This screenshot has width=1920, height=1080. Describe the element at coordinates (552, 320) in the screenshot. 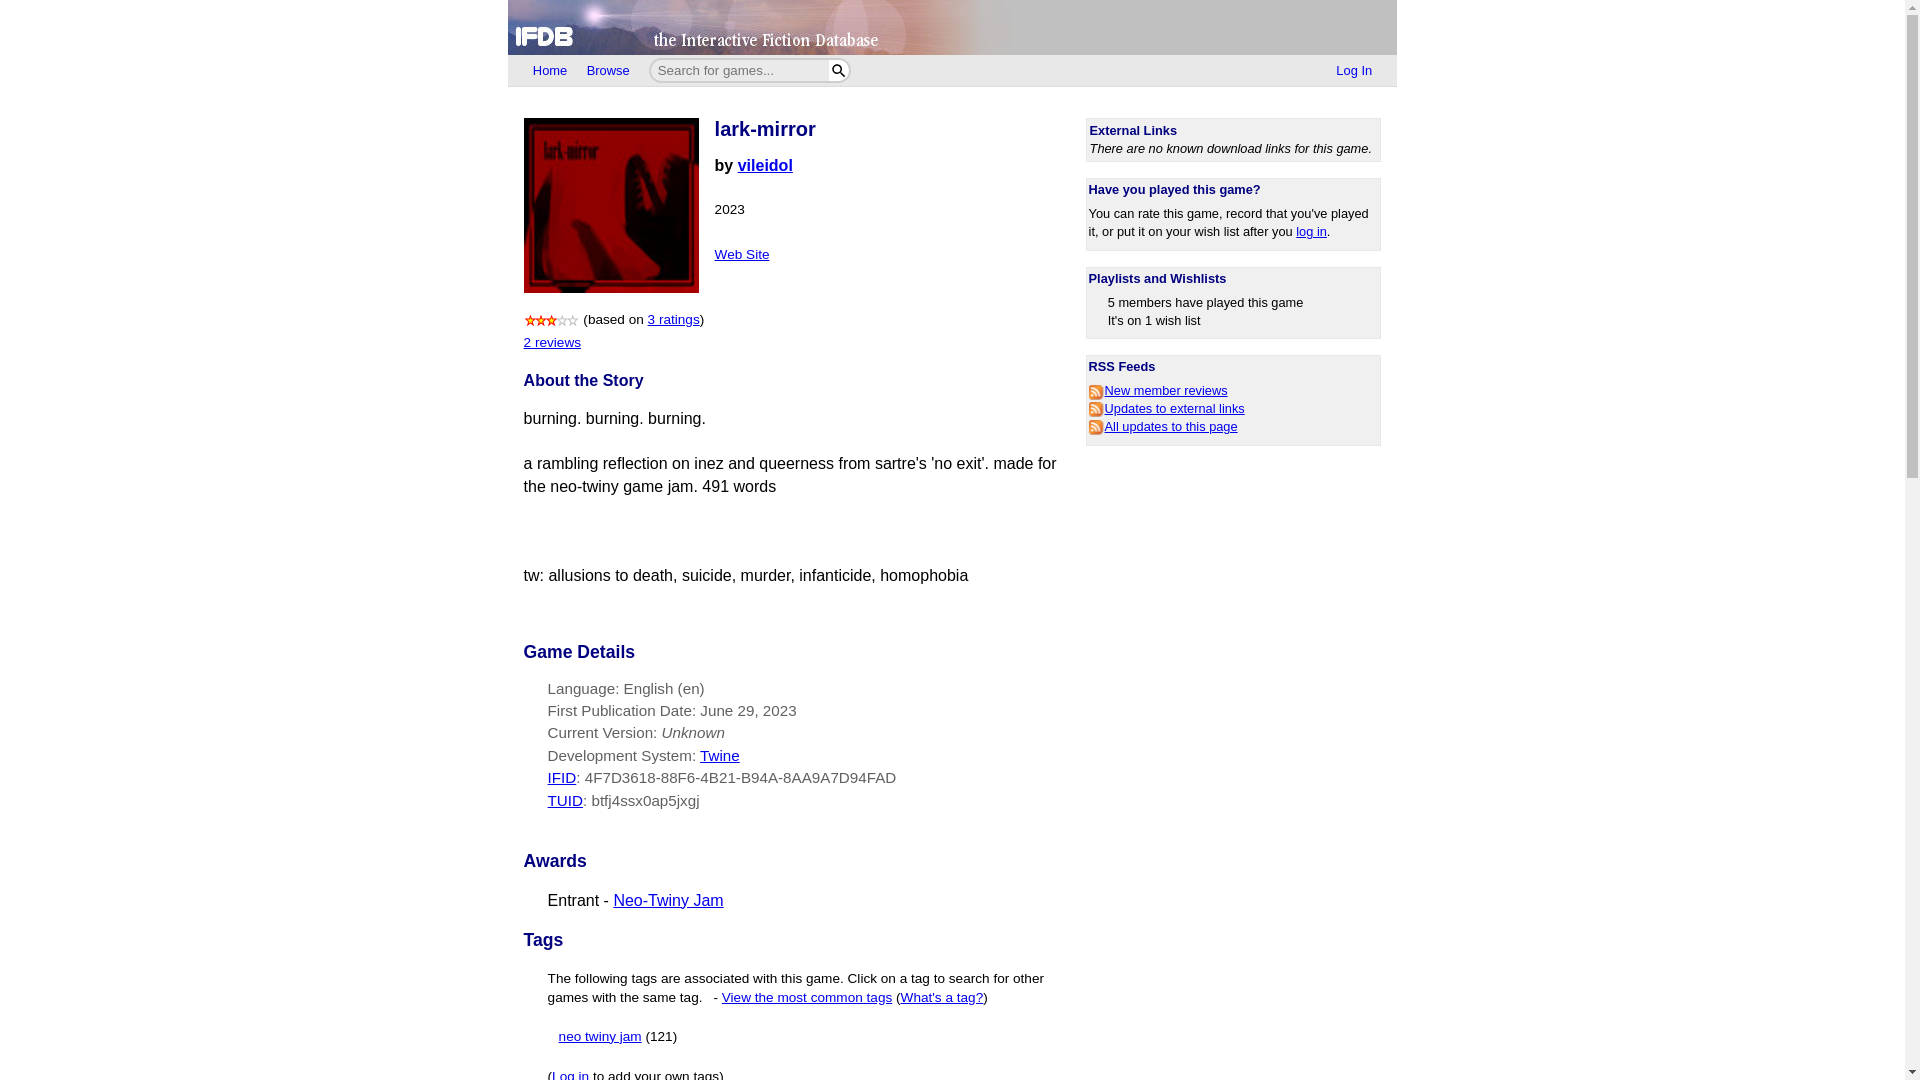

I see `3 Stars` at that location.